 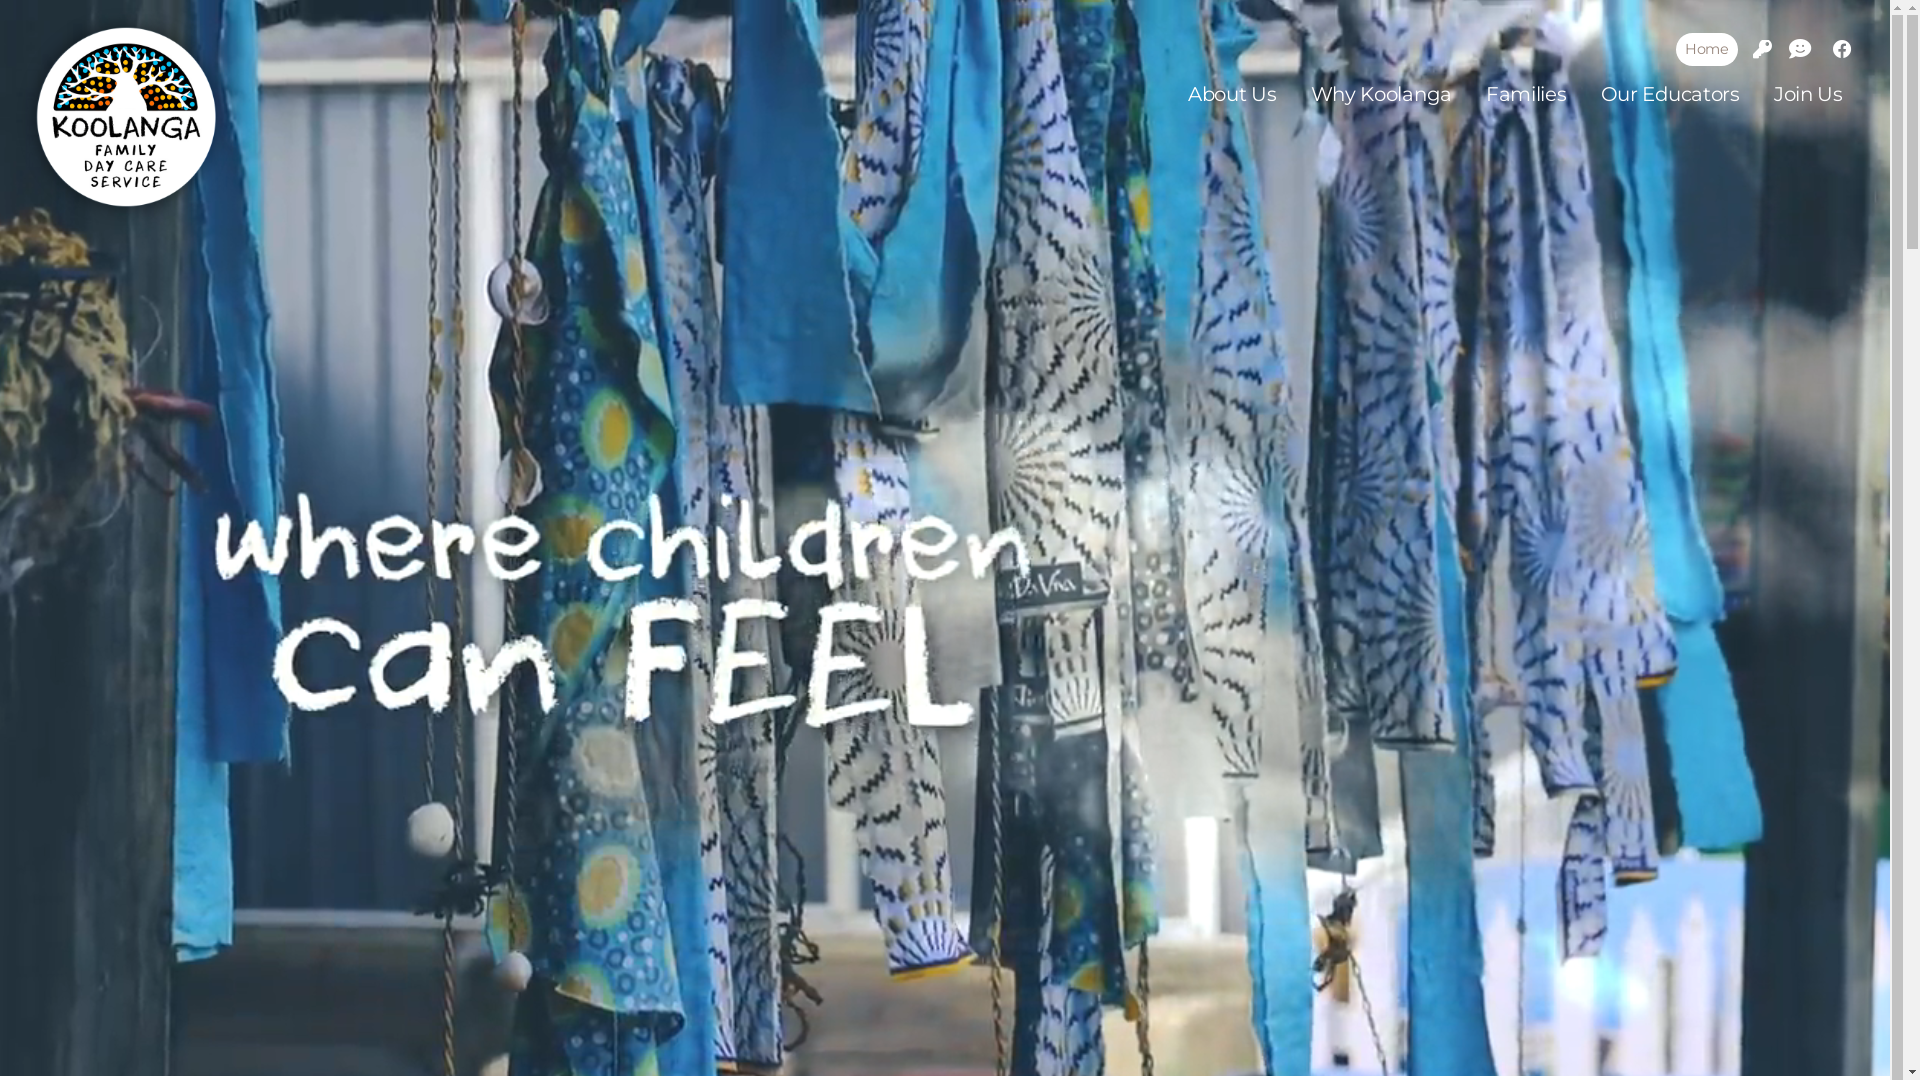 What do you see at coordinates (1708, 50) in the screenshot?
I see `Home` at bounding box center [1708, 50].